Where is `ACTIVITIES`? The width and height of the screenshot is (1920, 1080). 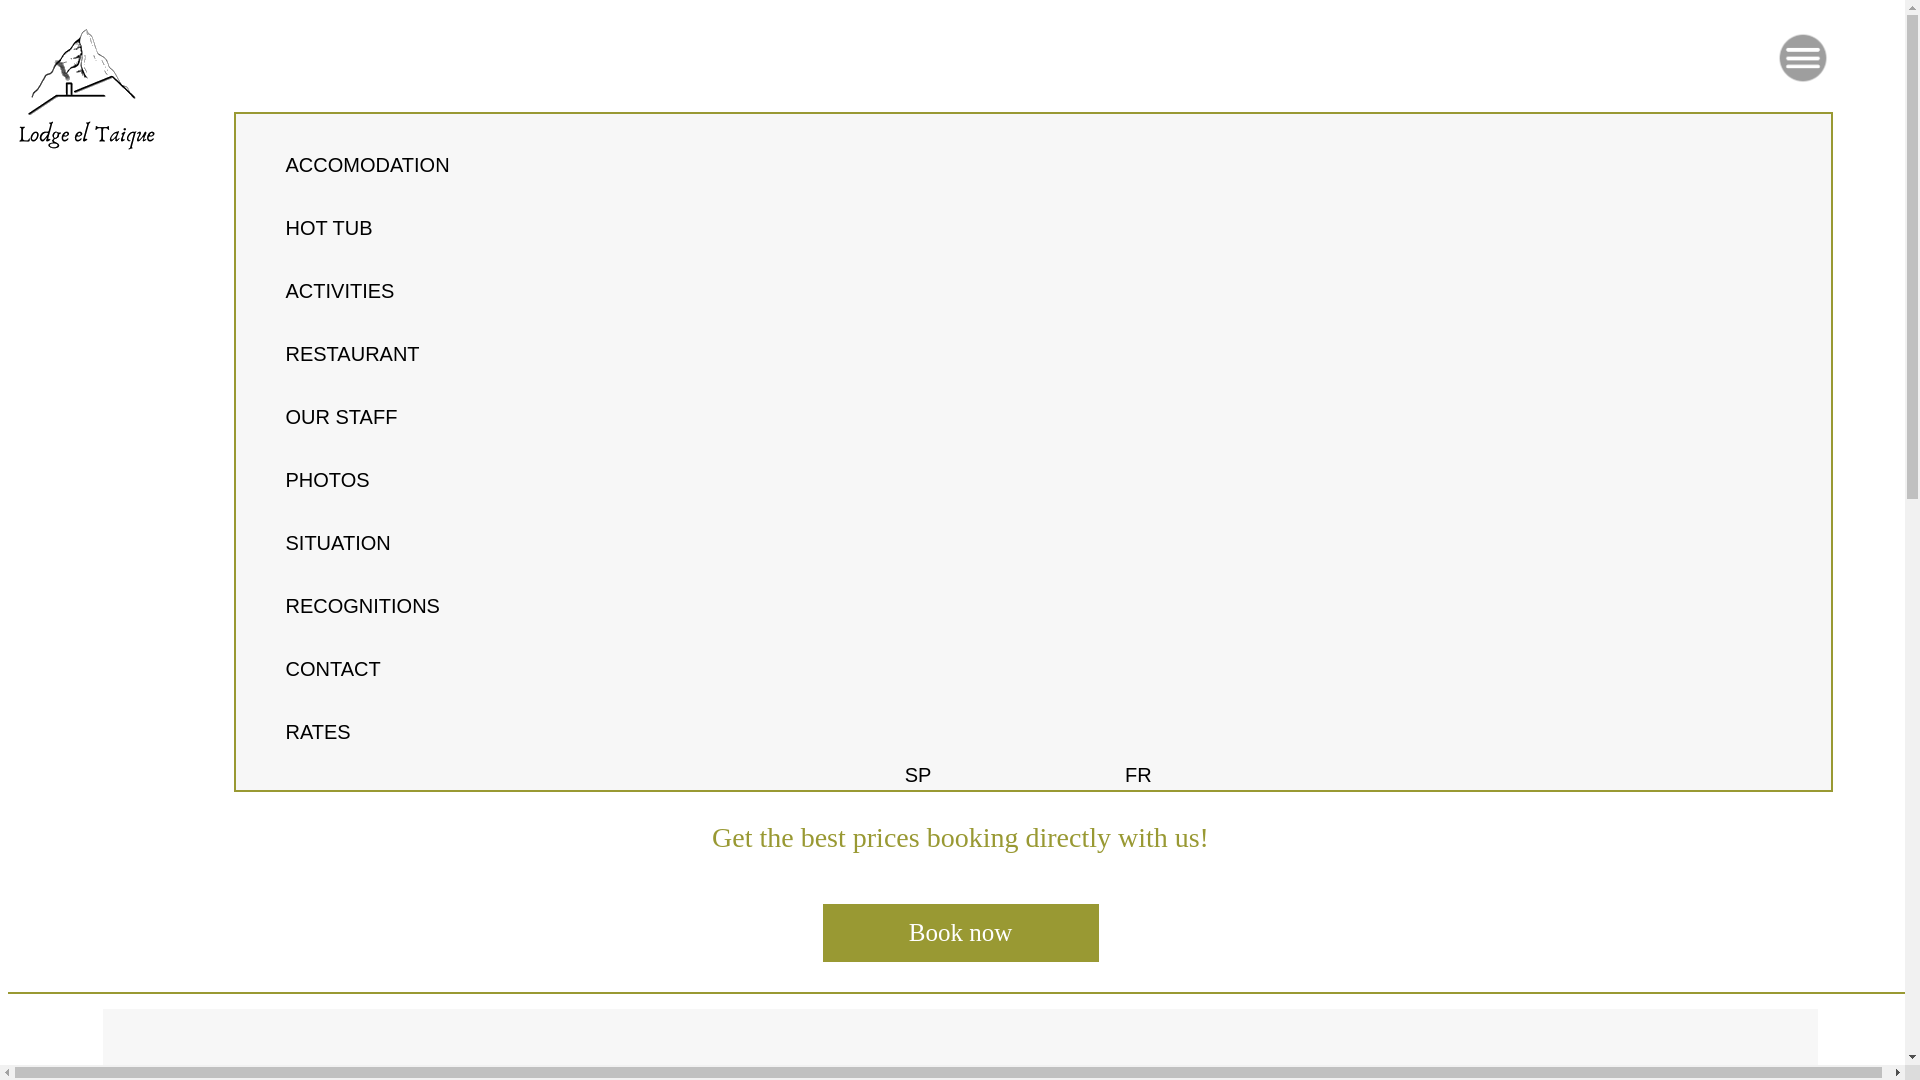 ACTIVITIES is located at coordinates (340, 290).